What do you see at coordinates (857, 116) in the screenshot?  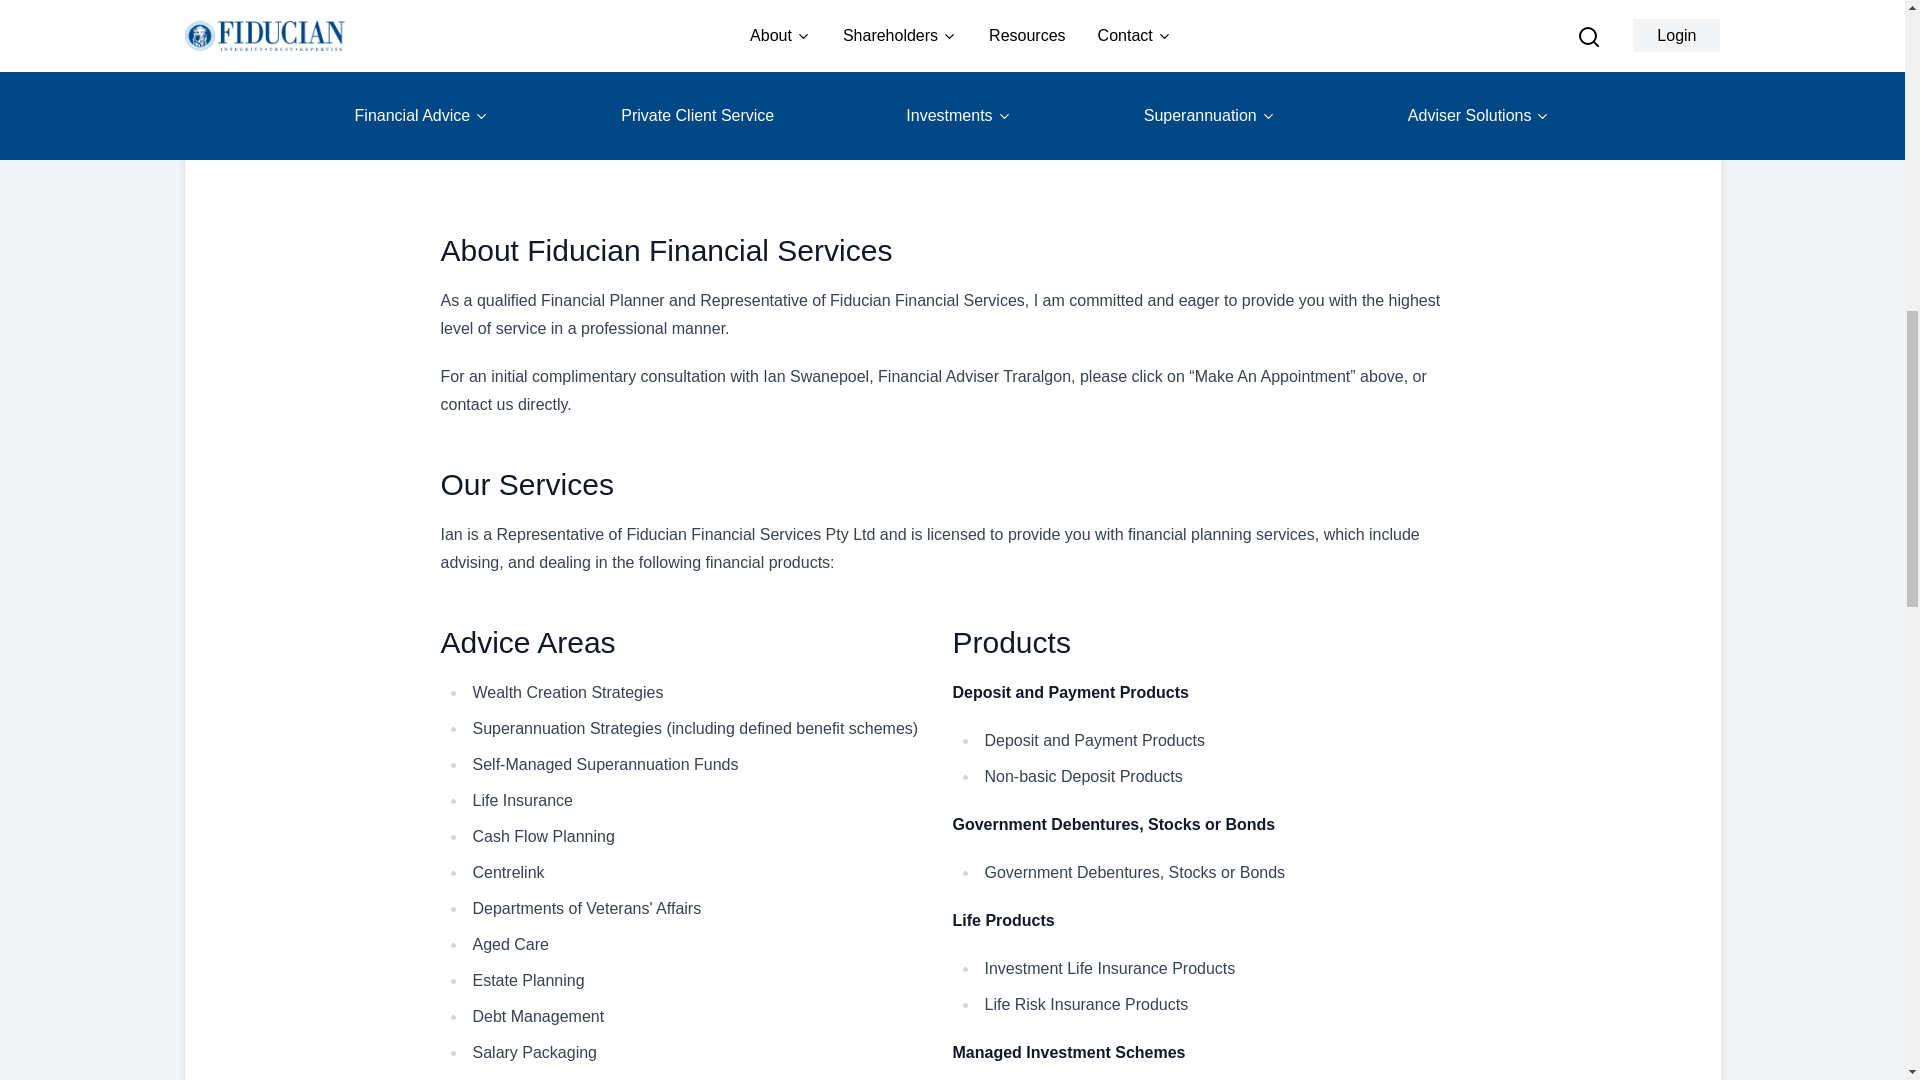 I see `Testimonials` at bounding box center [857, 116].